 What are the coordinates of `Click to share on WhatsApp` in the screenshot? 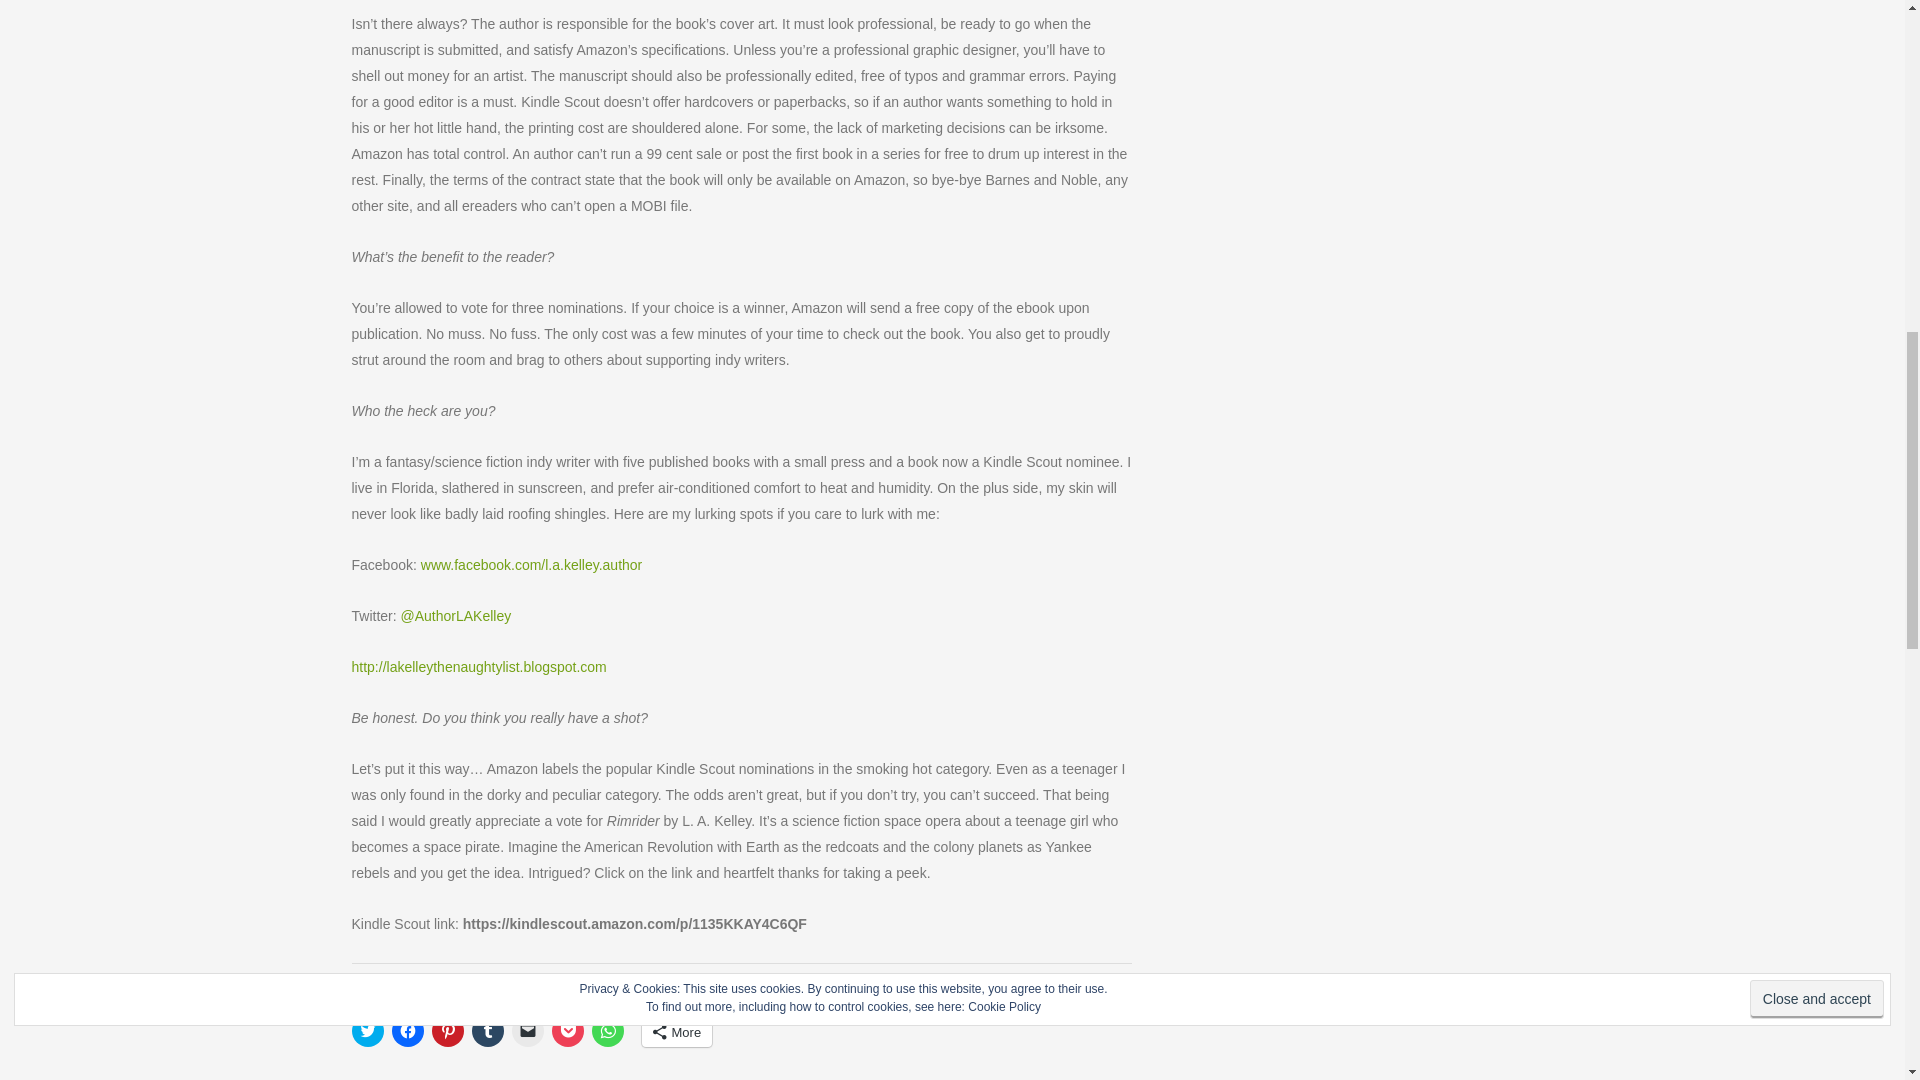 It's located at (608, 1030).